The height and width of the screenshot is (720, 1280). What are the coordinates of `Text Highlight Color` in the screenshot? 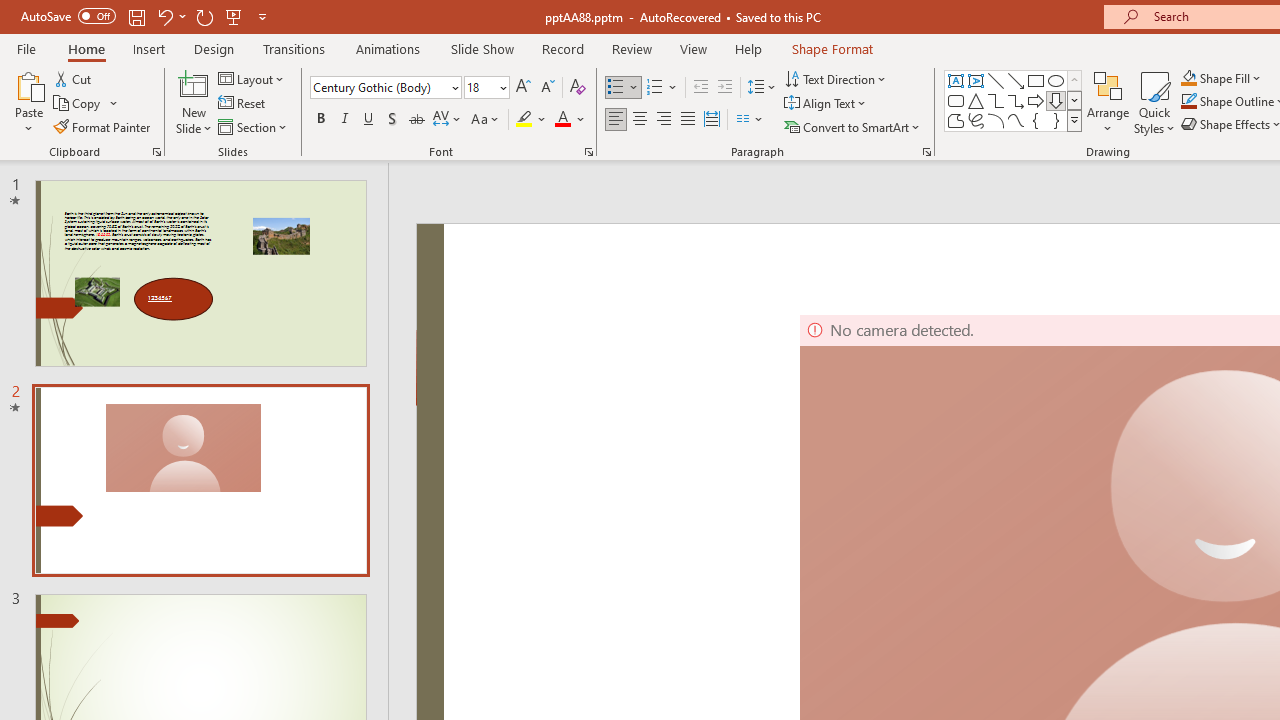 It's located at (532, 120).